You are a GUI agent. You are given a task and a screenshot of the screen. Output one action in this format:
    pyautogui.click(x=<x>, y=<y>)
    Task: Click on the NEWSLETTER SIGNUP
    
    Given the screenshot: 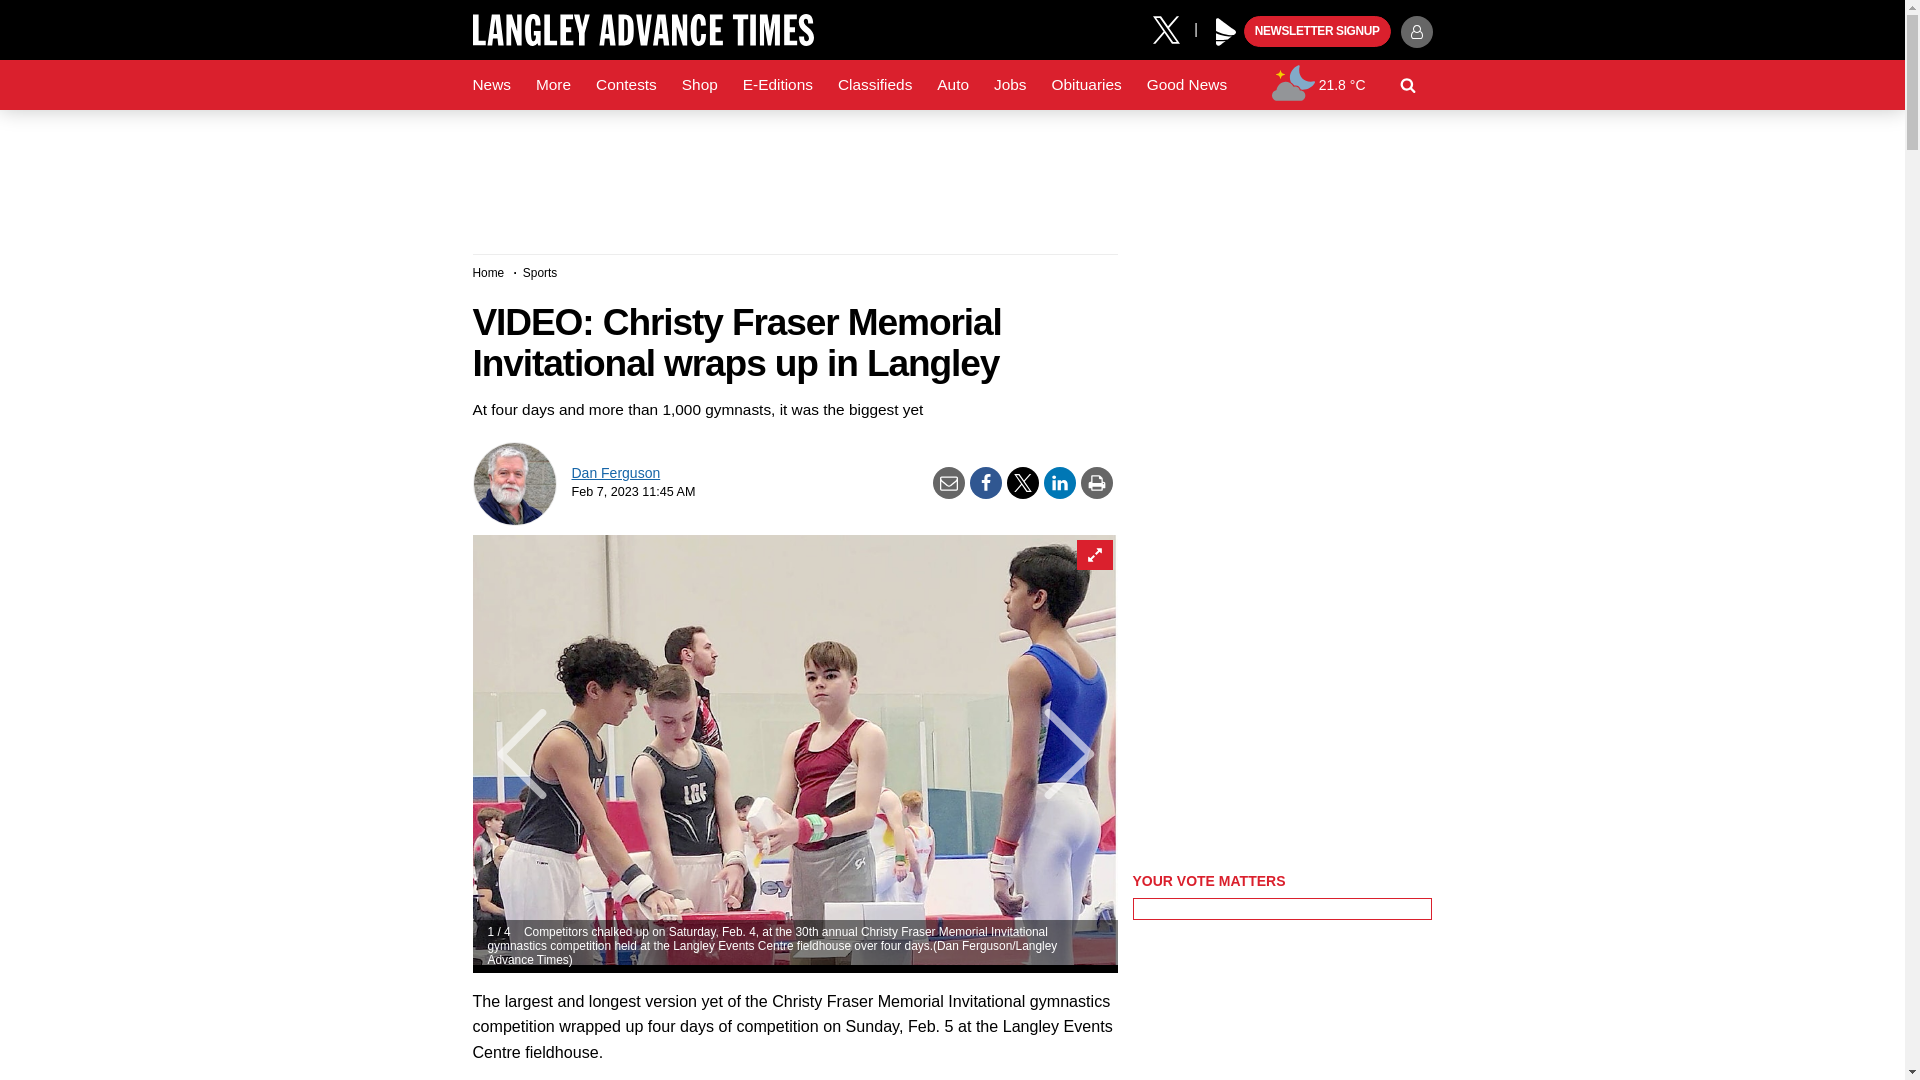 What is the action you would take?
    pyautogui.click(x=1317, y=32)
    